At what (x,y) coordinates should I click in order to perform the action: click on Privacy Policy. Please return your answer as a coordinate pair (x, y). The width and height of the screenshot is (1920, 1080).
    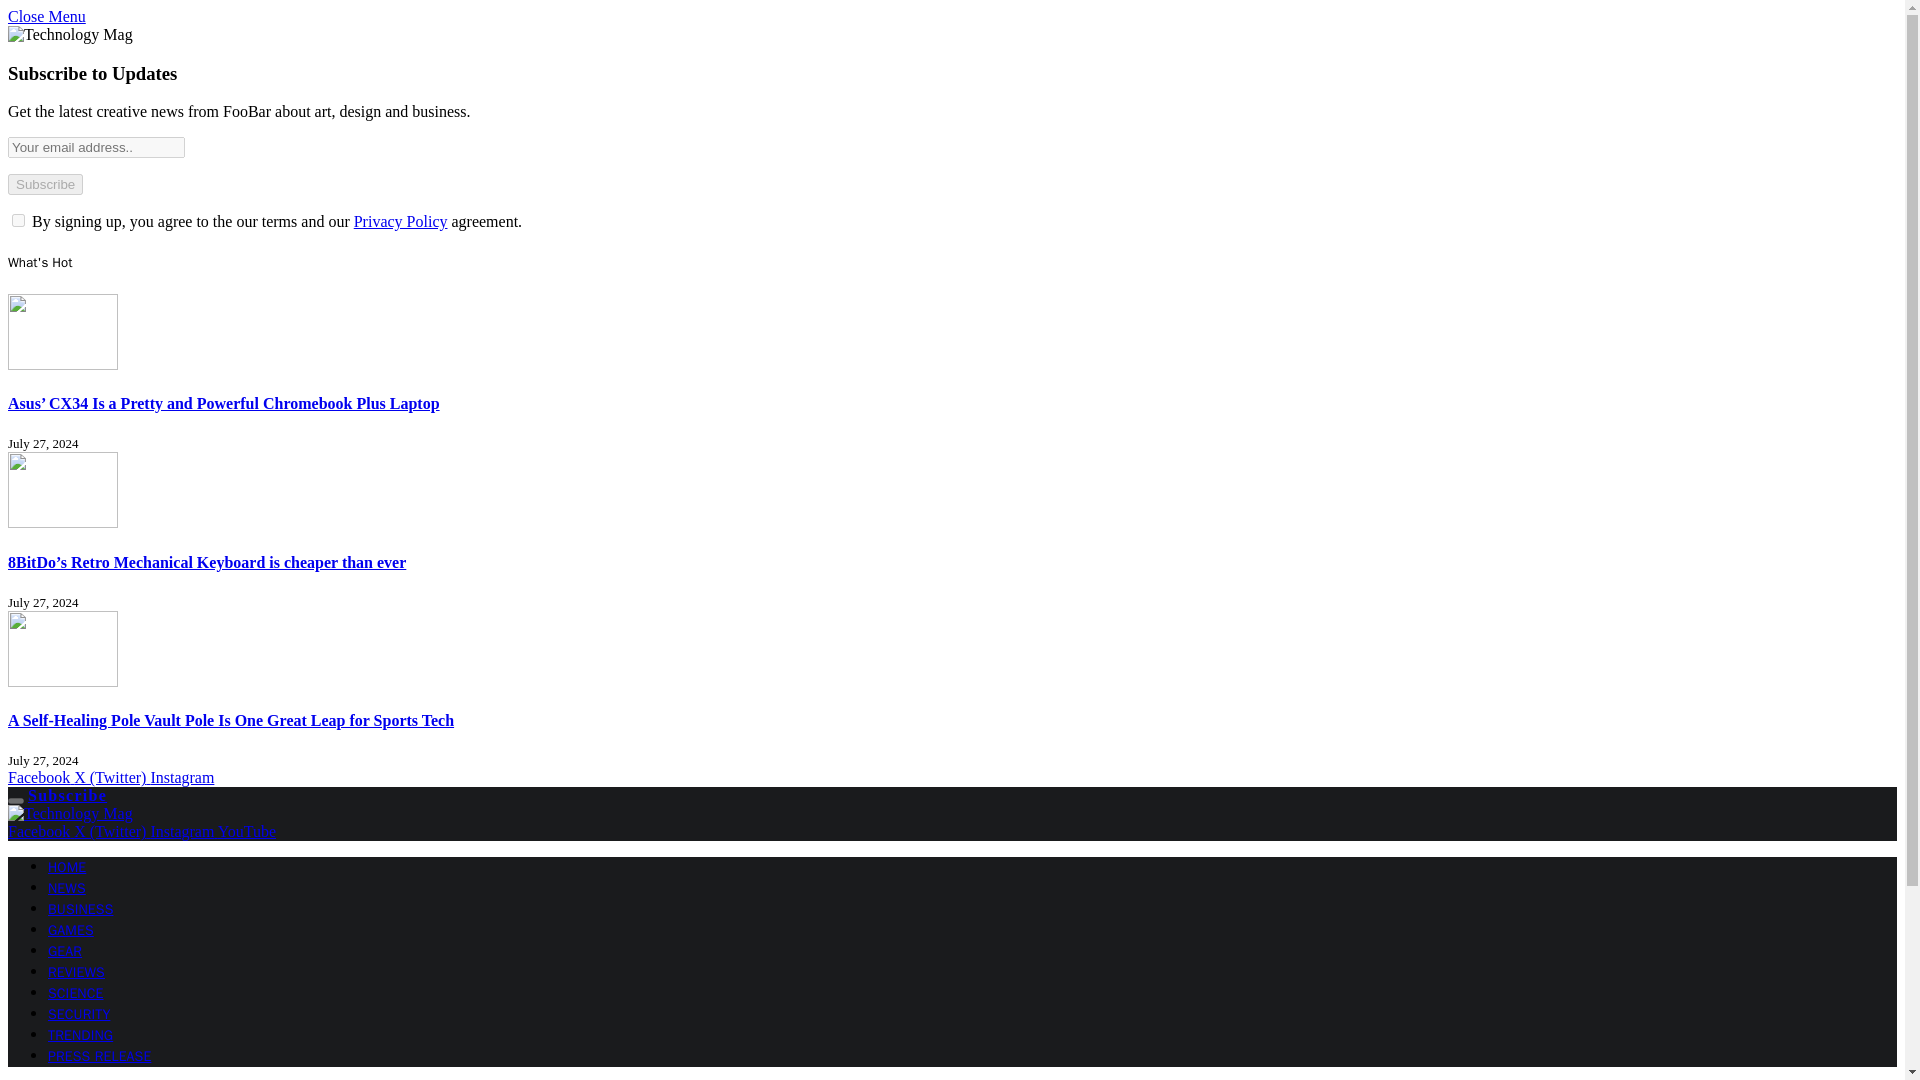
    Looking at the image, I should click on (400, 221).